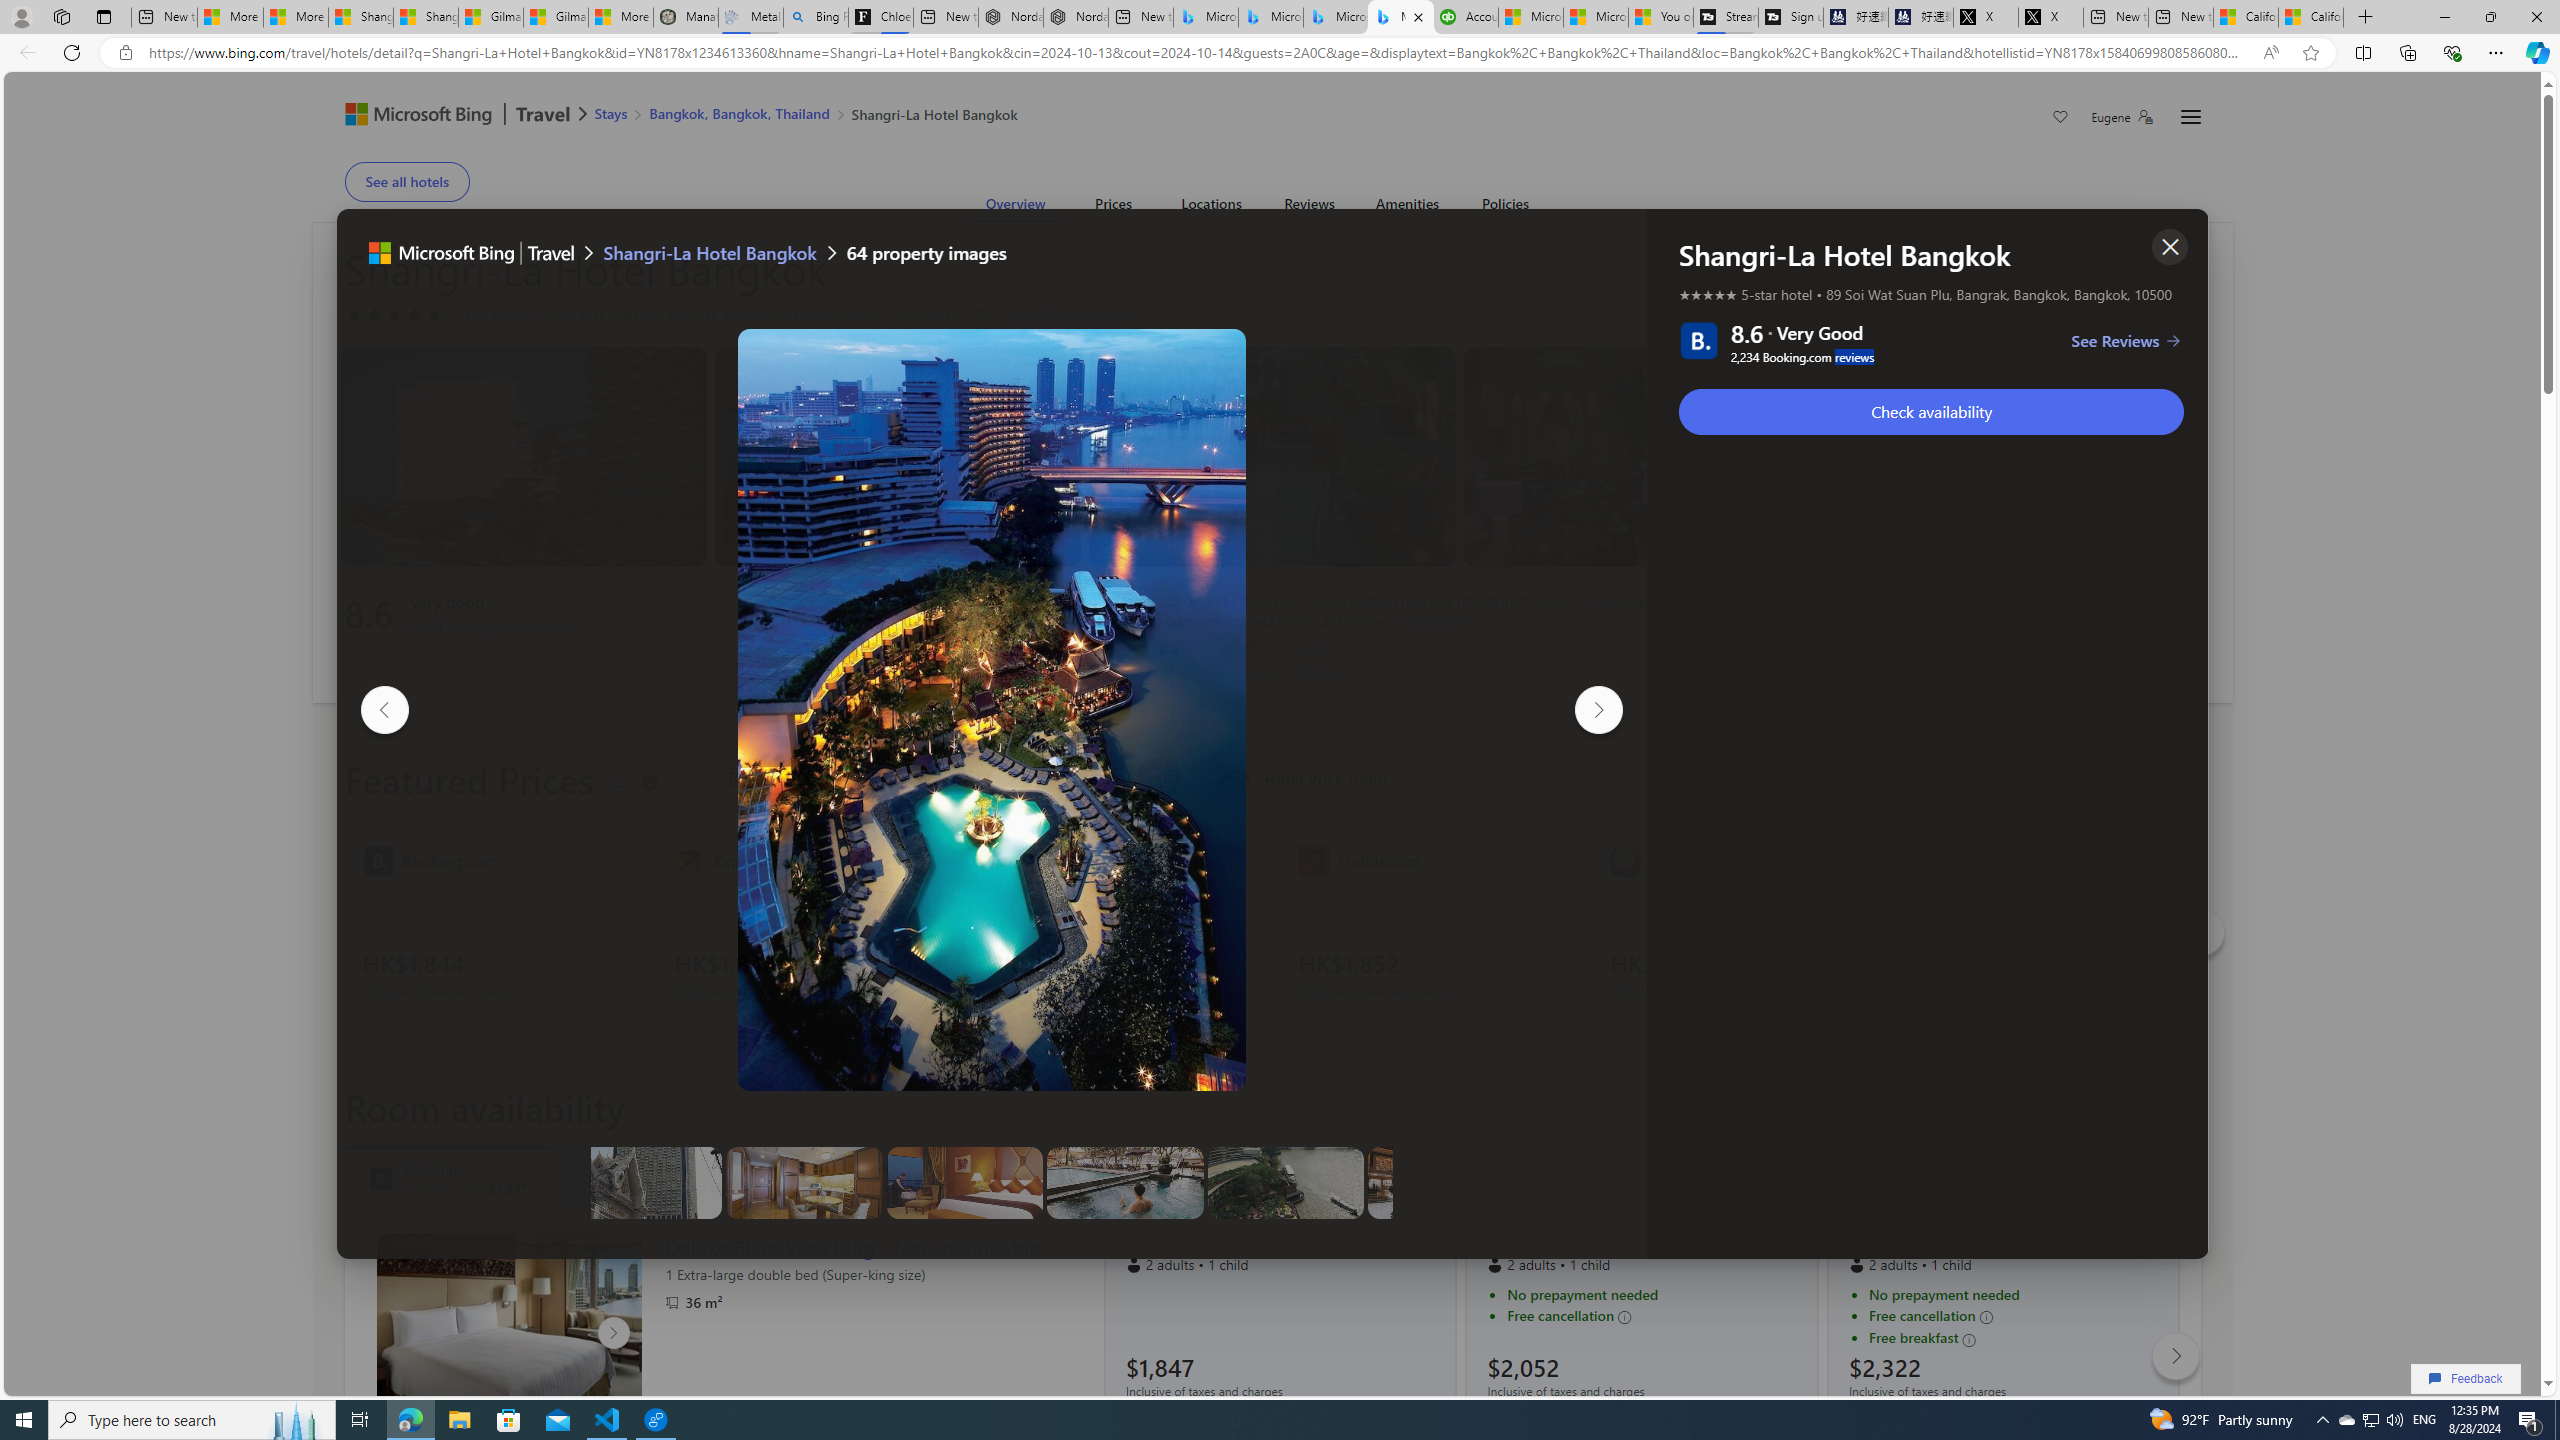 The height and width of the screenshot is (1440, 2560). Describe the element at coordinates (1280, 53) in the screenshot. I see `App bar` at that location.